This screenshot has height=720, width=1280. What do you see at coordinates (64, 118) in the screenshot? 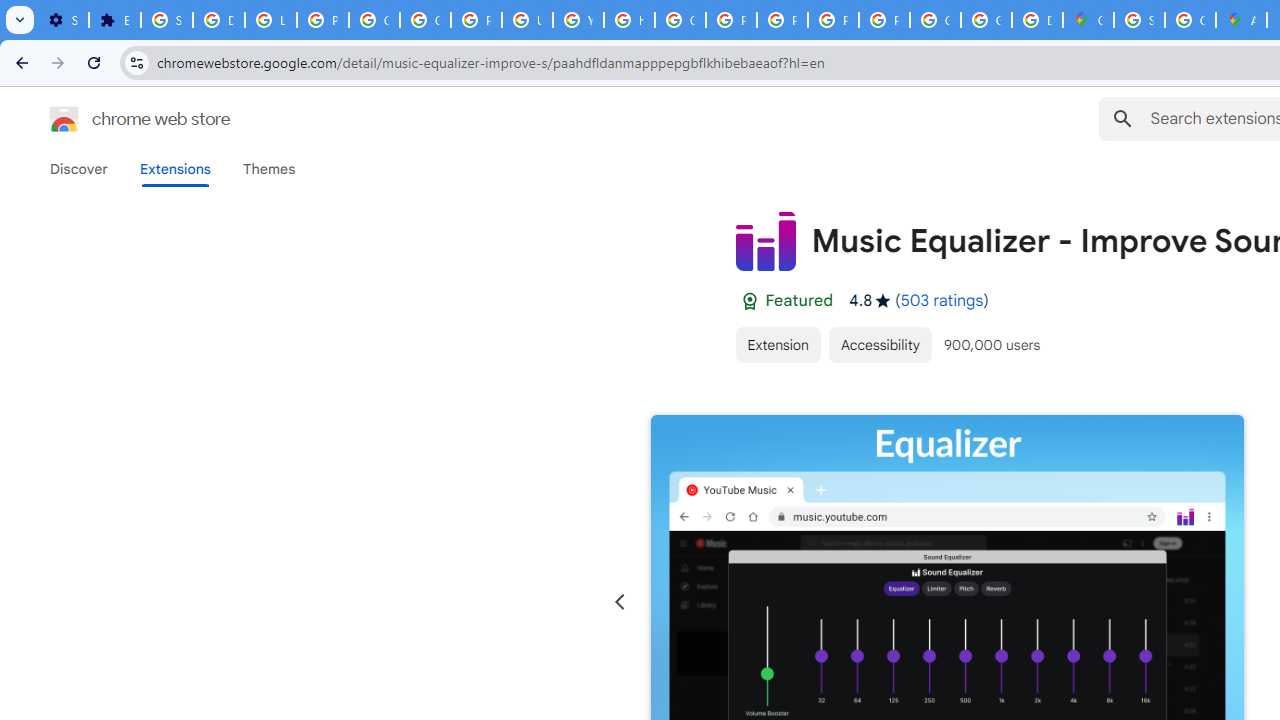
I see `Chrome Web Store logo` at bounding box center [64, 118].